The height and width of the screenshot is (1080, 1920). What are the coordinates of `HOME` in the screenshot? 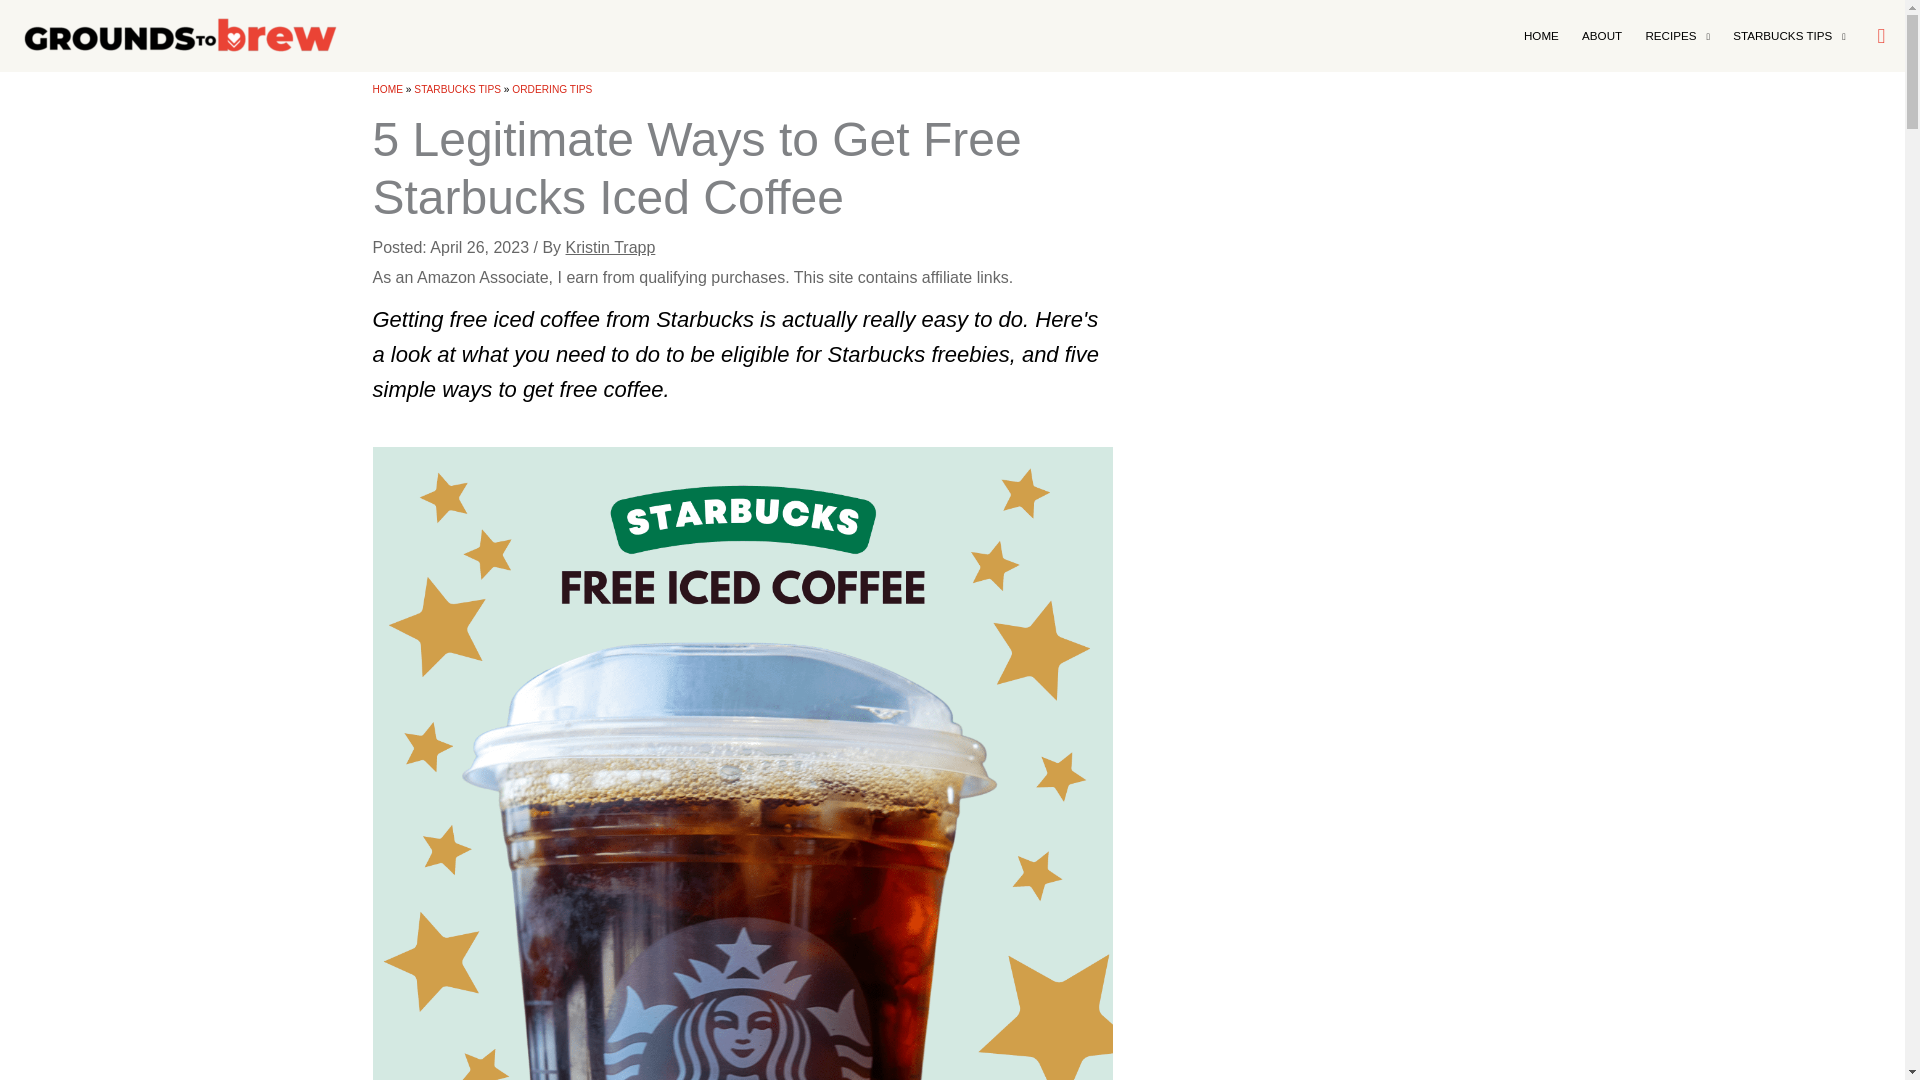 It's located at (1541, 36).